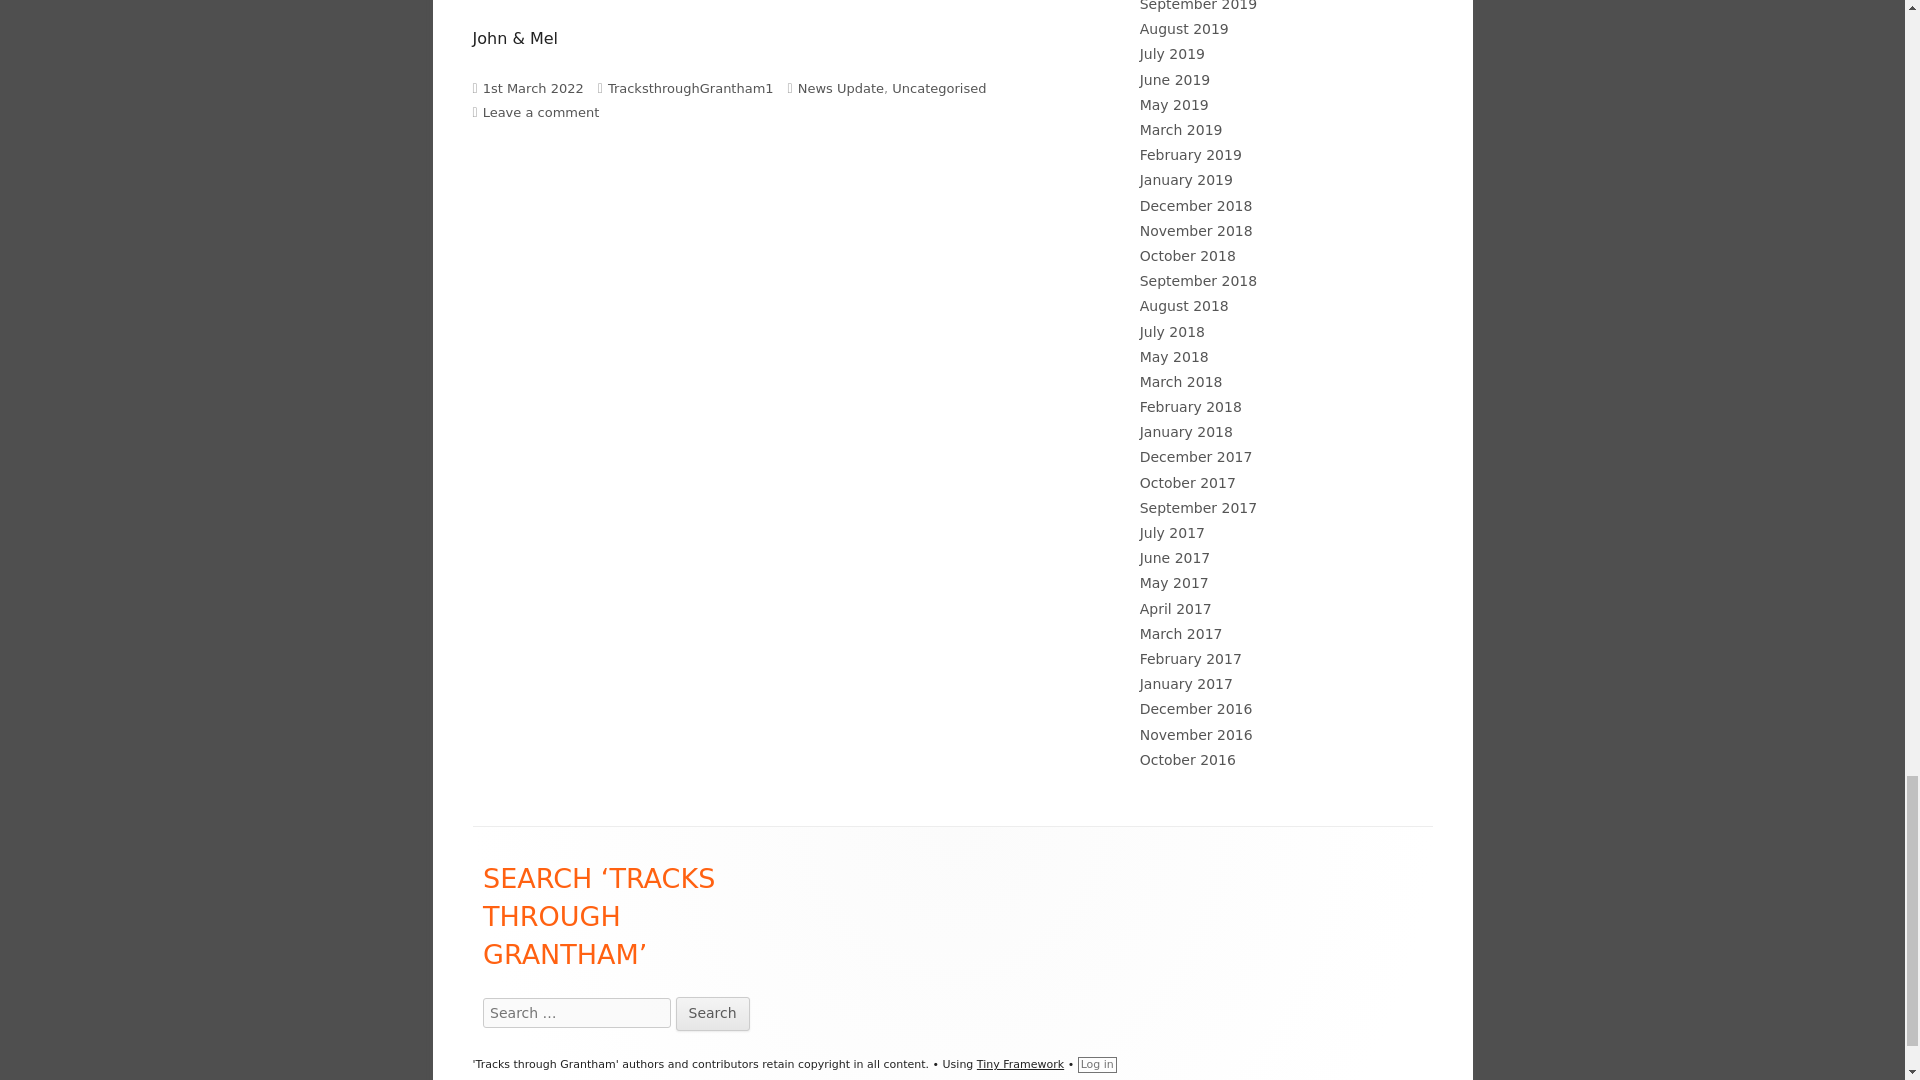 The height and width of the screenshot is (1080, 1920). What do you see at coordinates (712, 1014) in the screenshot?
I see `Search` at bounding box center [712, 1014].